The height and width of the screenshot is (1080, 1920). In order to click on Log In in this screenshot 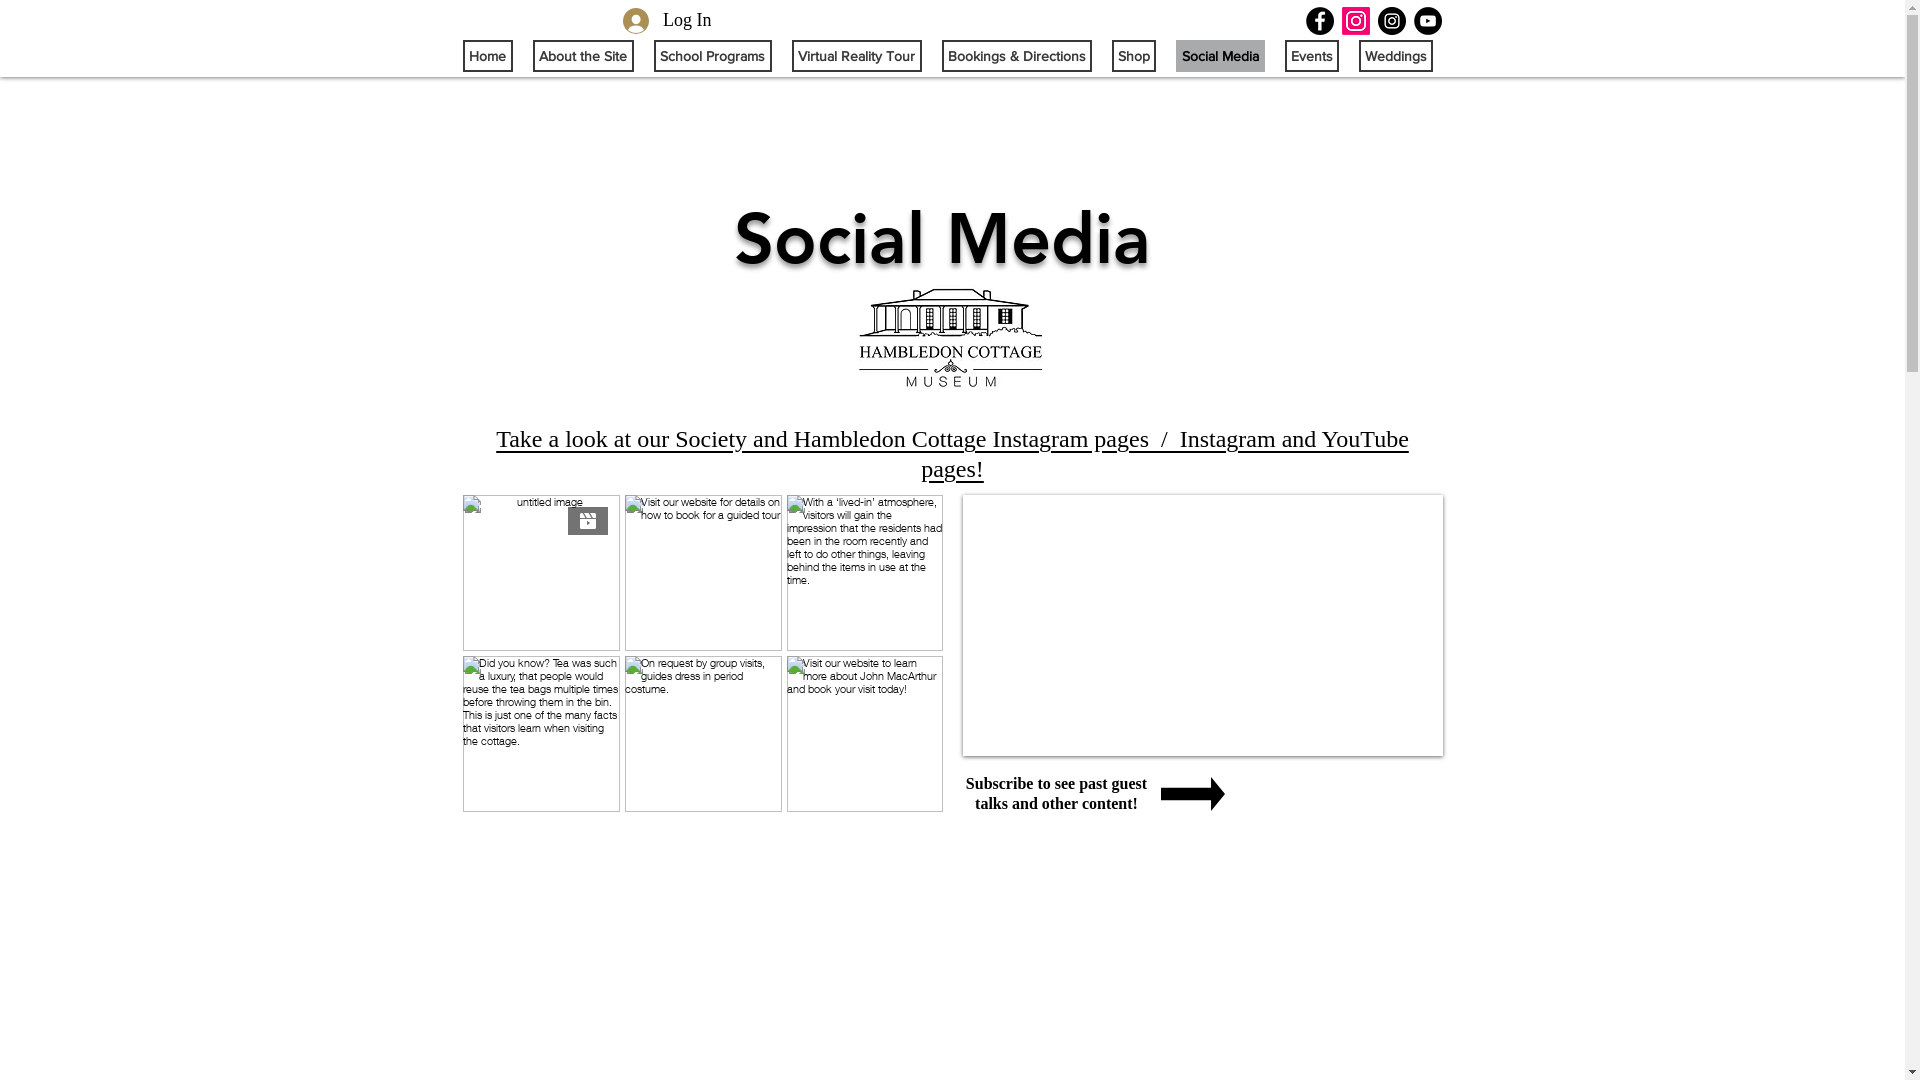, I will do `click(668, 21)`.